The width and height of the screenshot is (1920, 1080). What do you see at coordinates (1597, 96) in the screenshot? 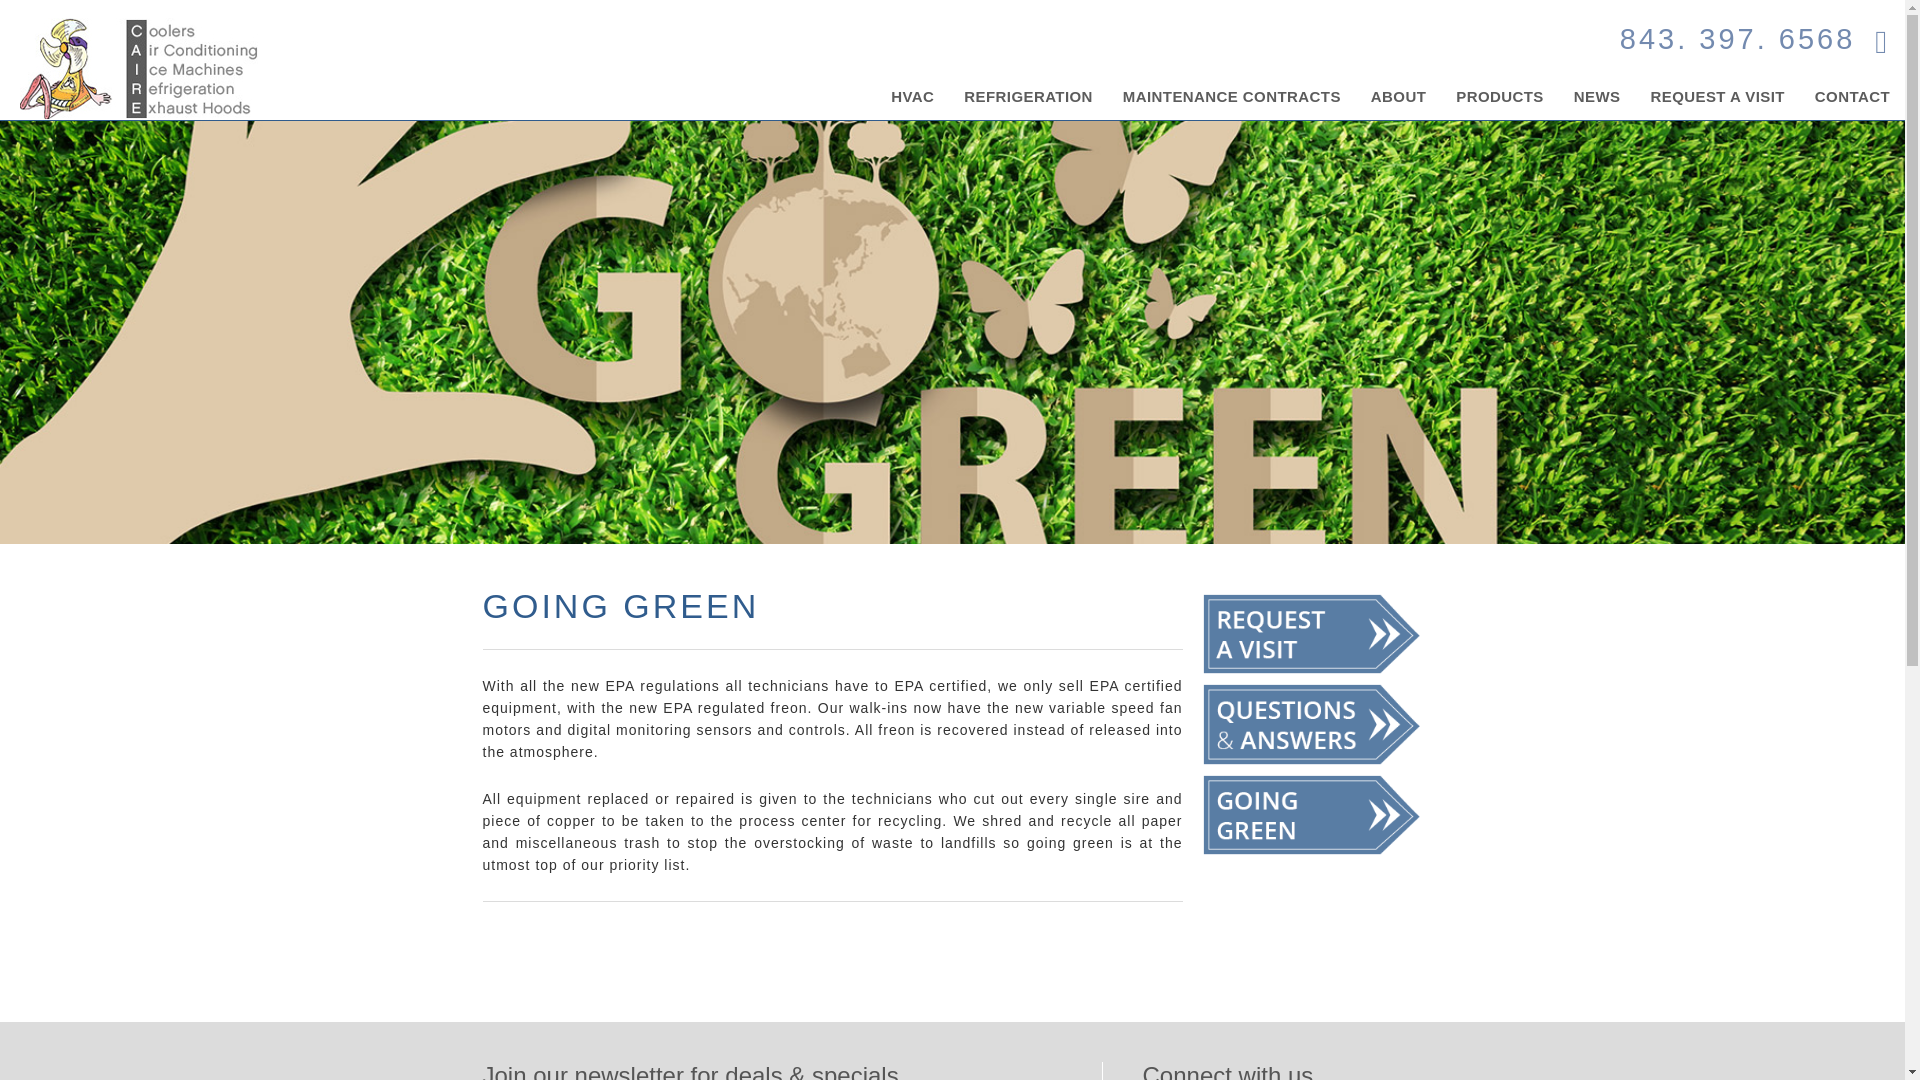
I see `NEWS` at bounding box center [1597, 96].